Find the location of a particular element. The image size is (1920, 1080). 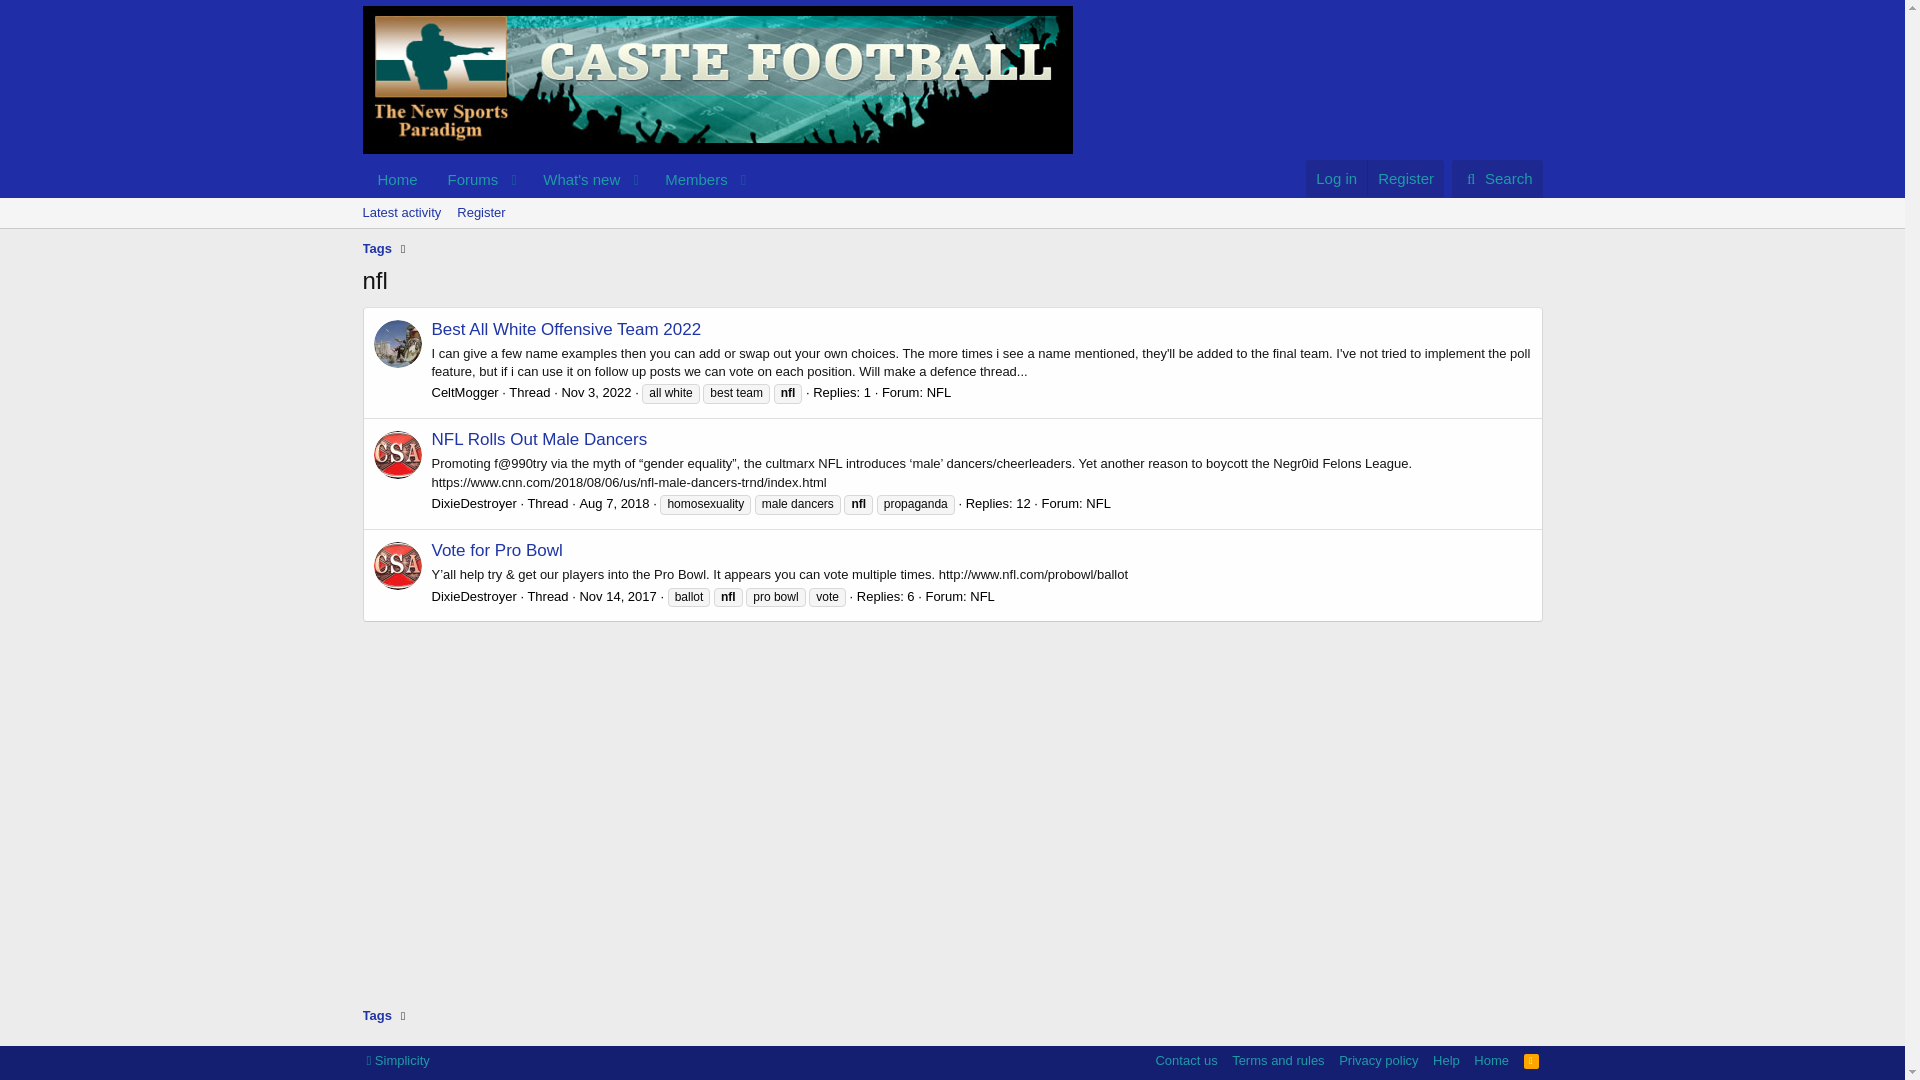

NFL Rolls Out Male Dancers is located at coordinates (397, 178).